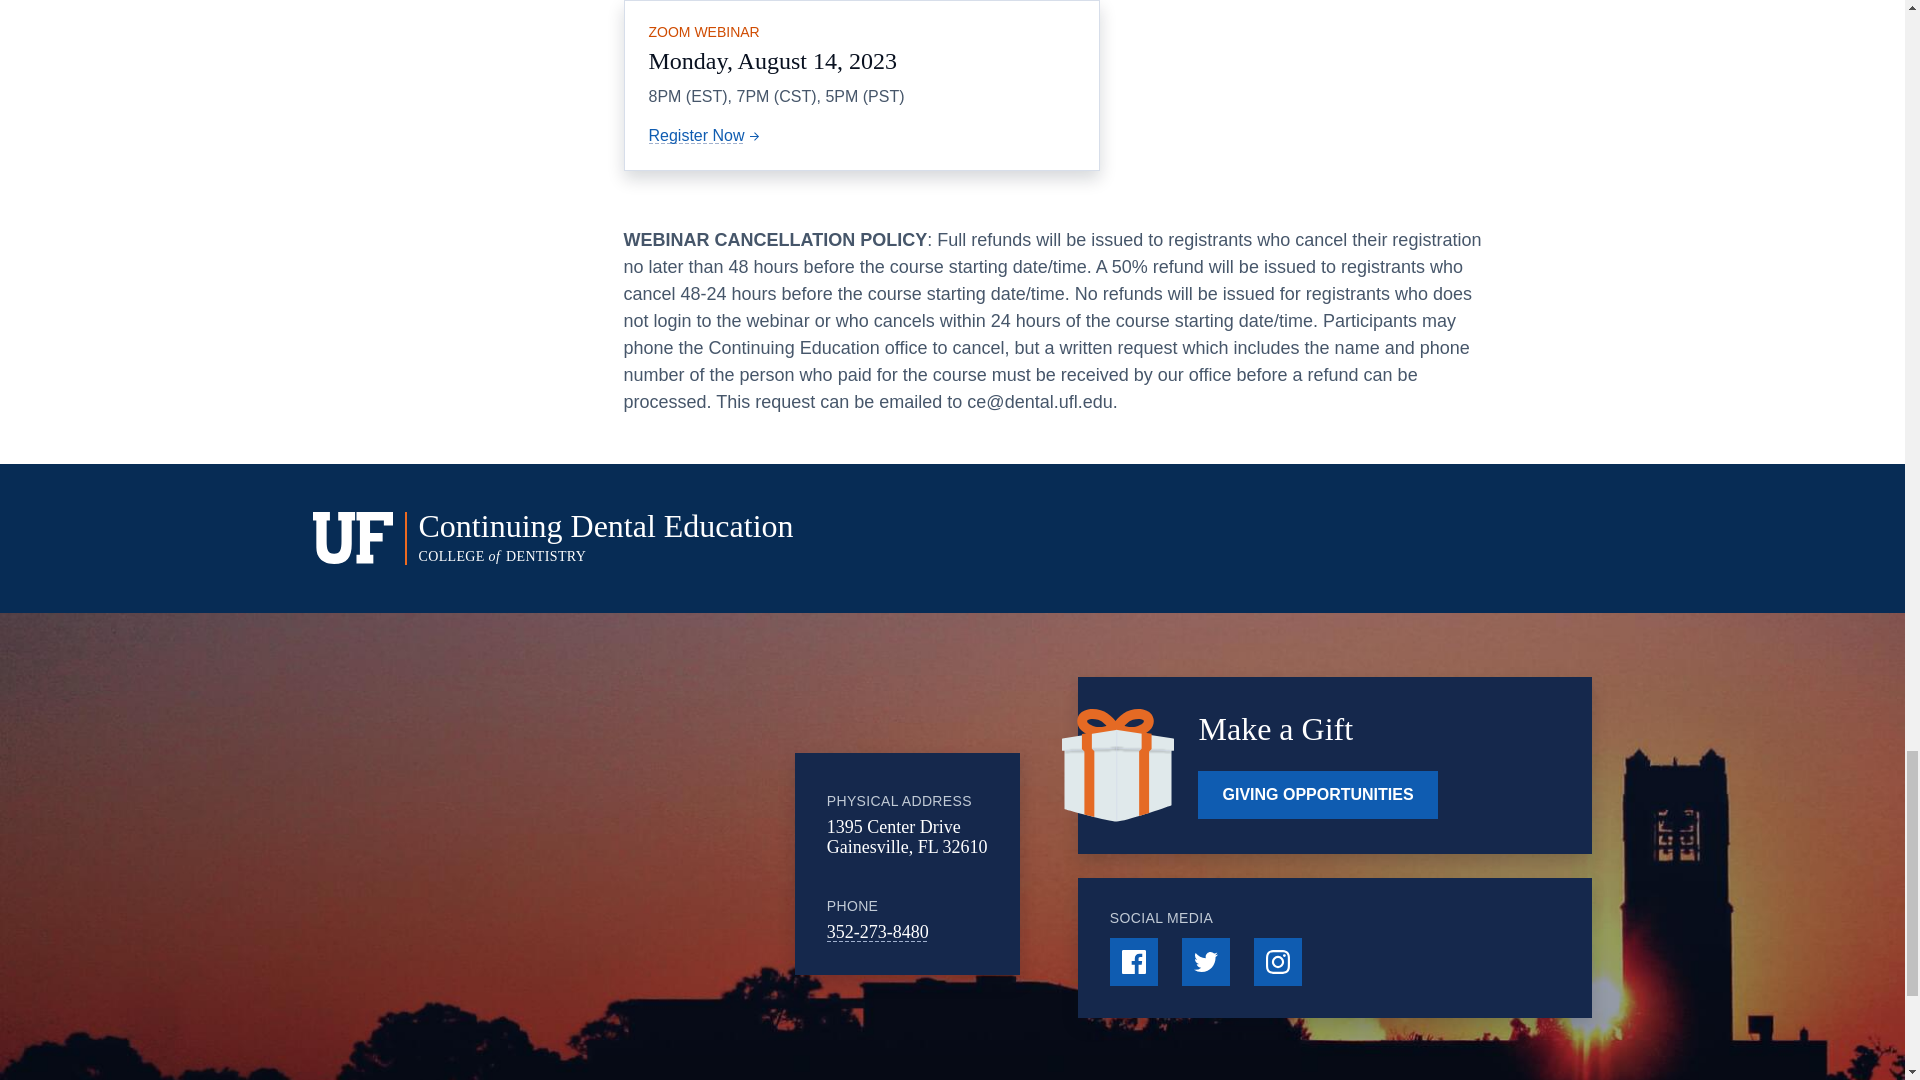 Image resolution: width=1920 pixels, height=1080 pixels. What do you see at coordinates (705, 135) in the screenshot?
I see `Register Now` at bounding box center [705, 135].